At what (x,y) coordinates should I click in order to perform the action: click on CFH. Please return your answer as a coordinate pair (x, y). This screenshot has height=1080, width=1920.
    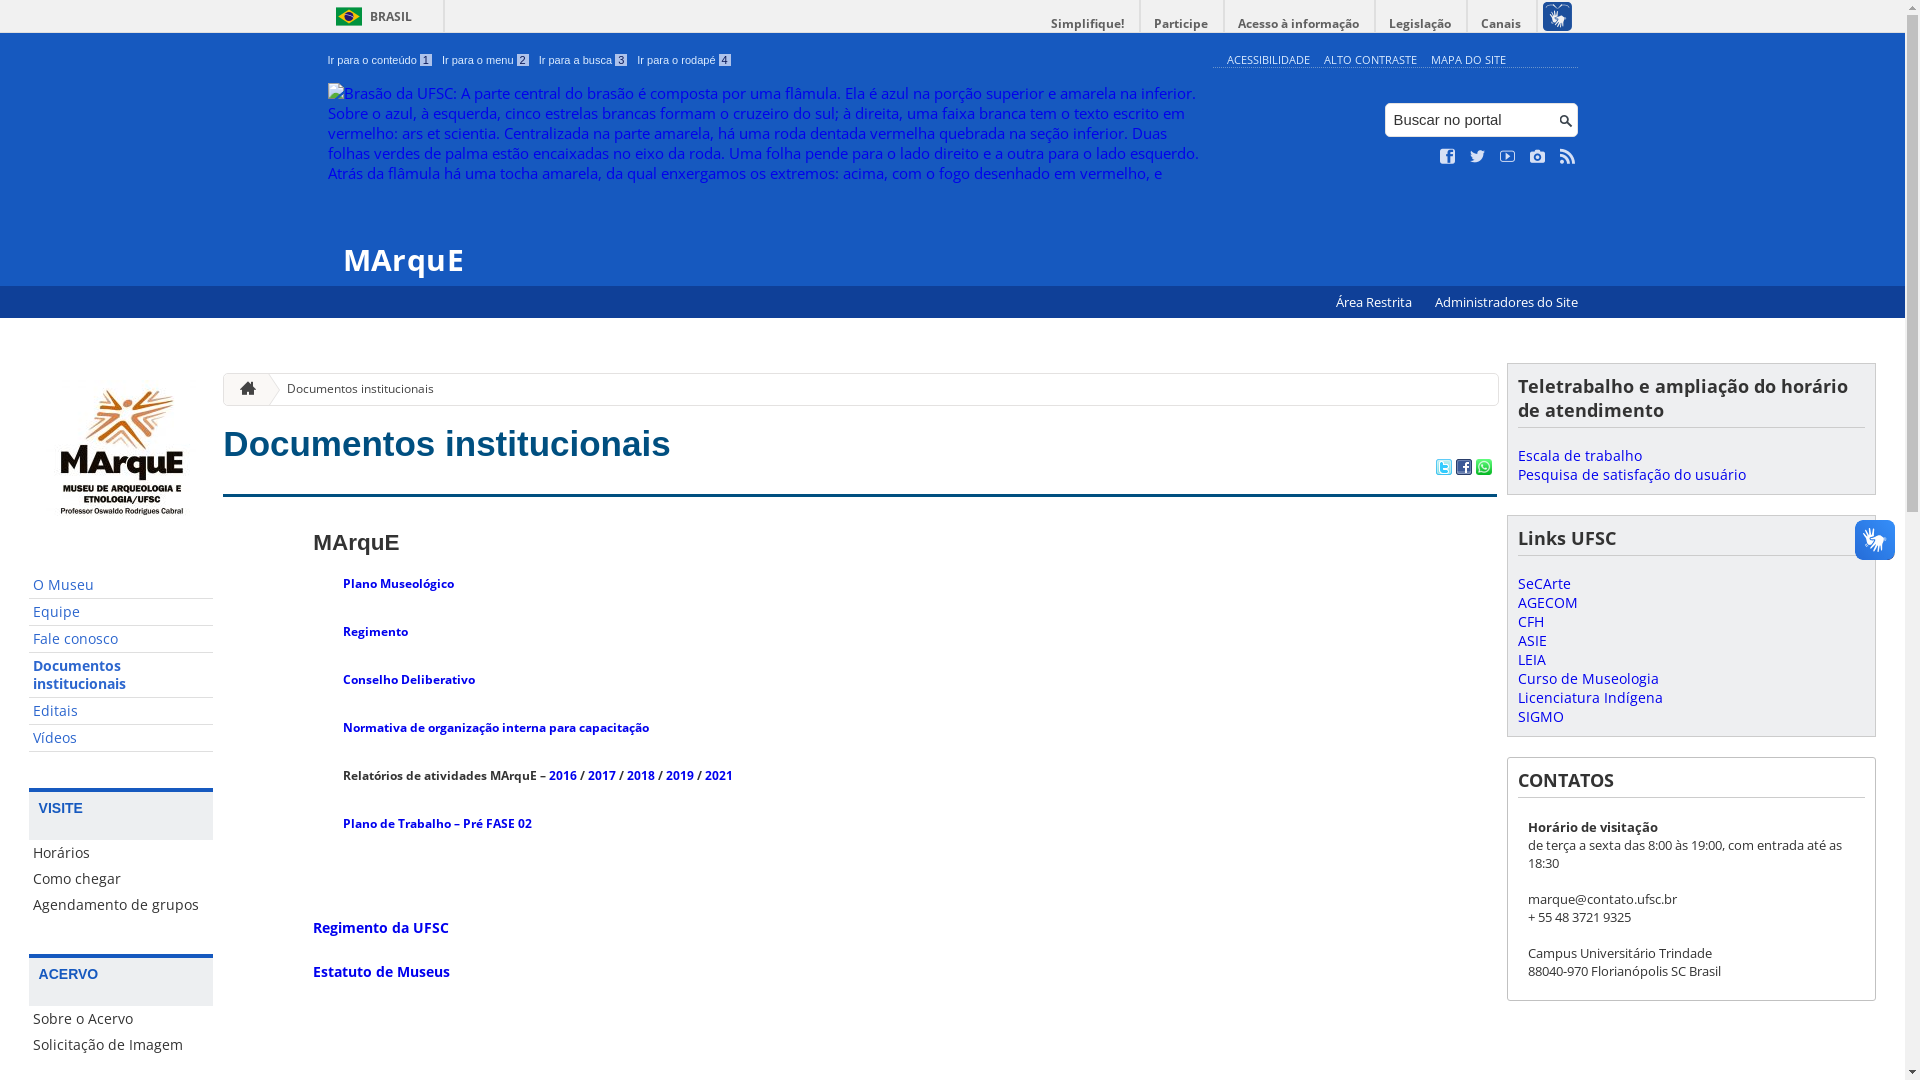
    Looking at the image, I should click on (1531, 622).